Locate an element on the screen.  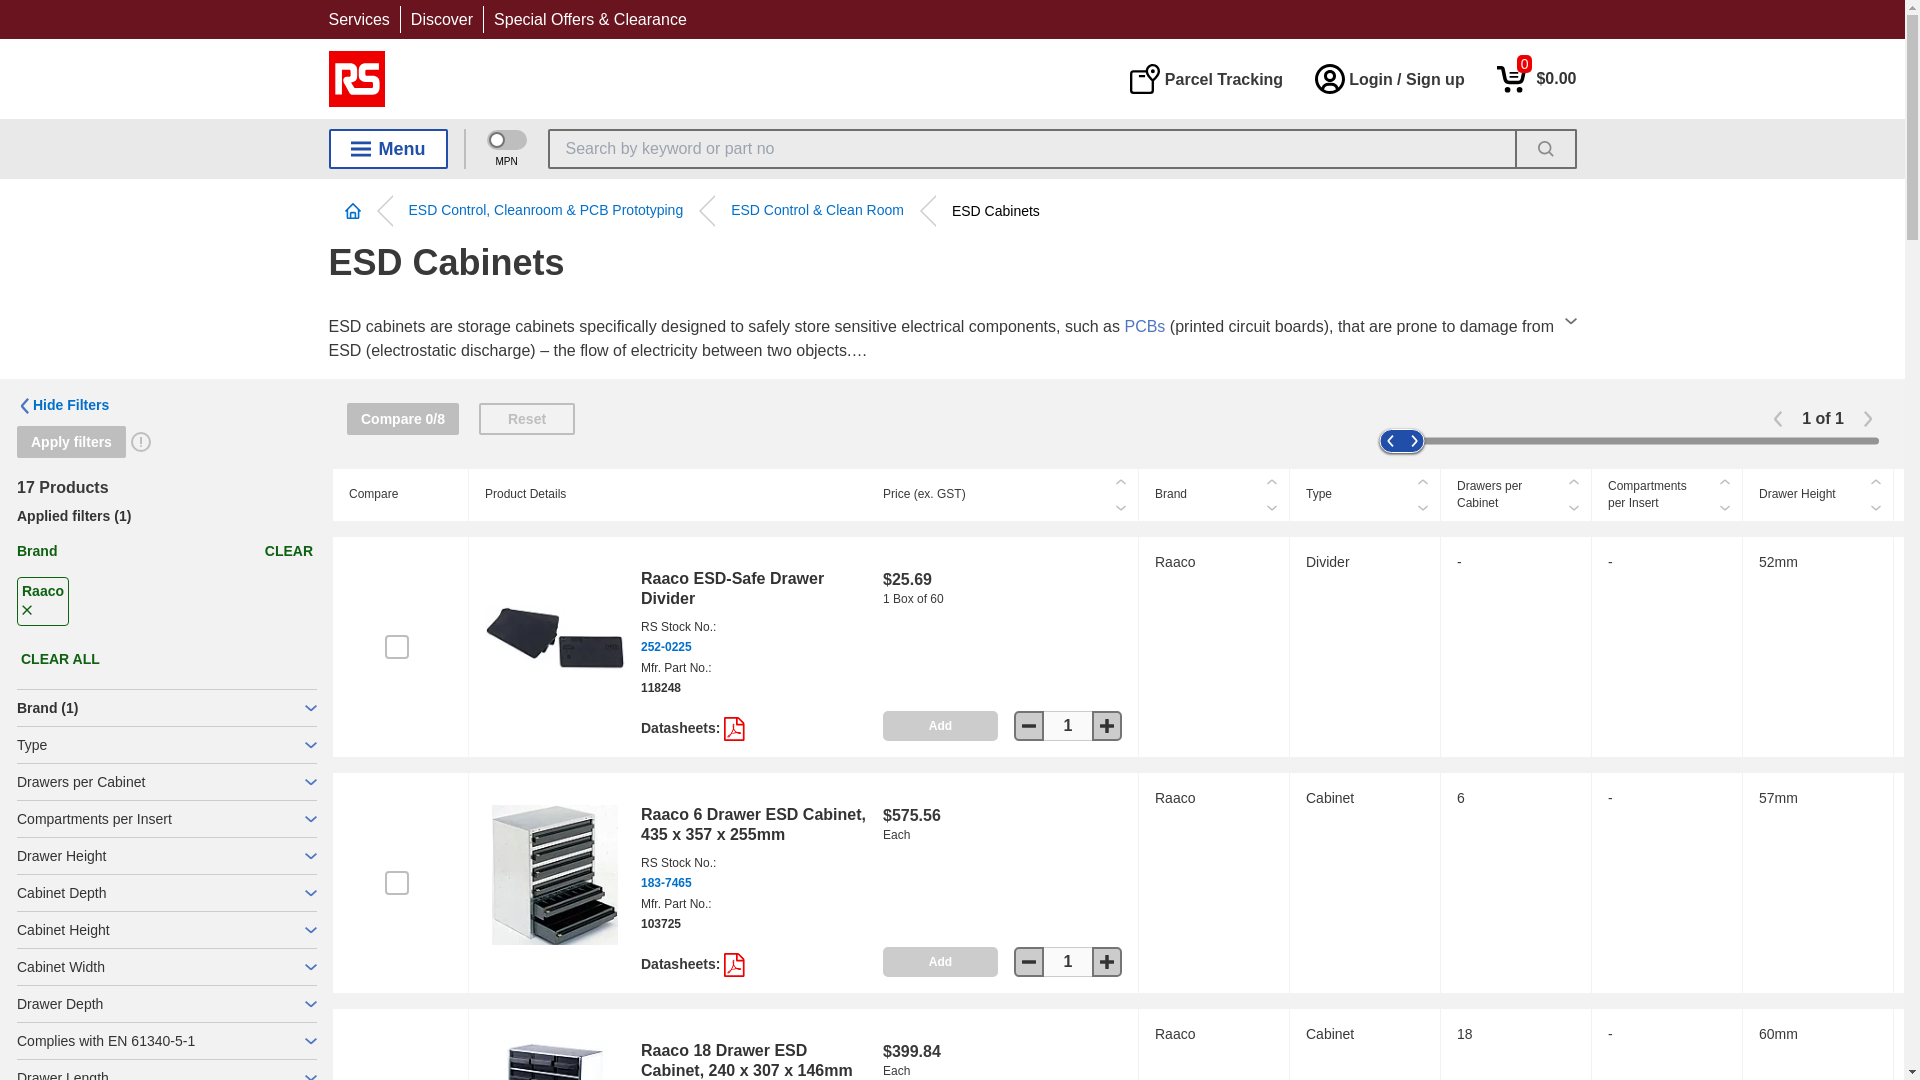
Sort ascending is located at coordinates (1876, 481).